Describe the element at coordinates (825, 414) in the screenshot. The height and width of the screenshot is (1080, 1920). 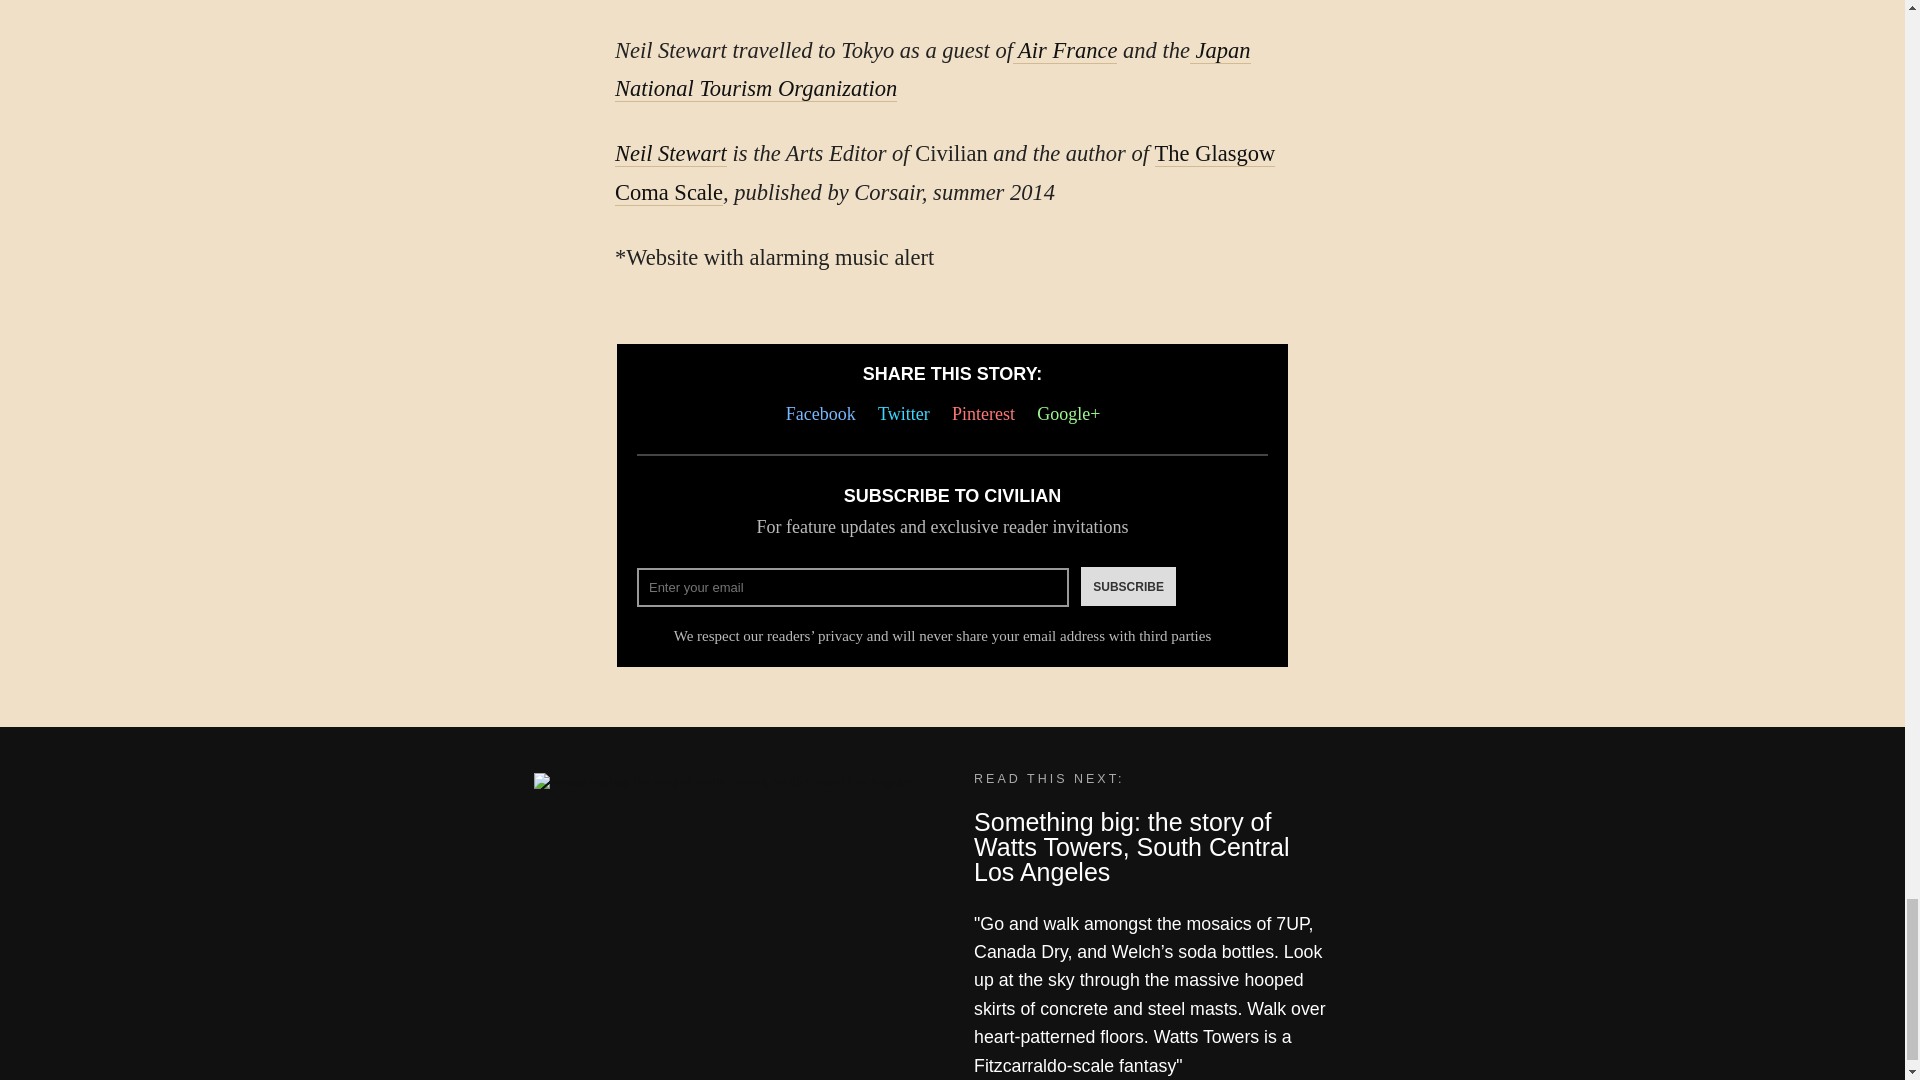
I see `Facebook` at that location.